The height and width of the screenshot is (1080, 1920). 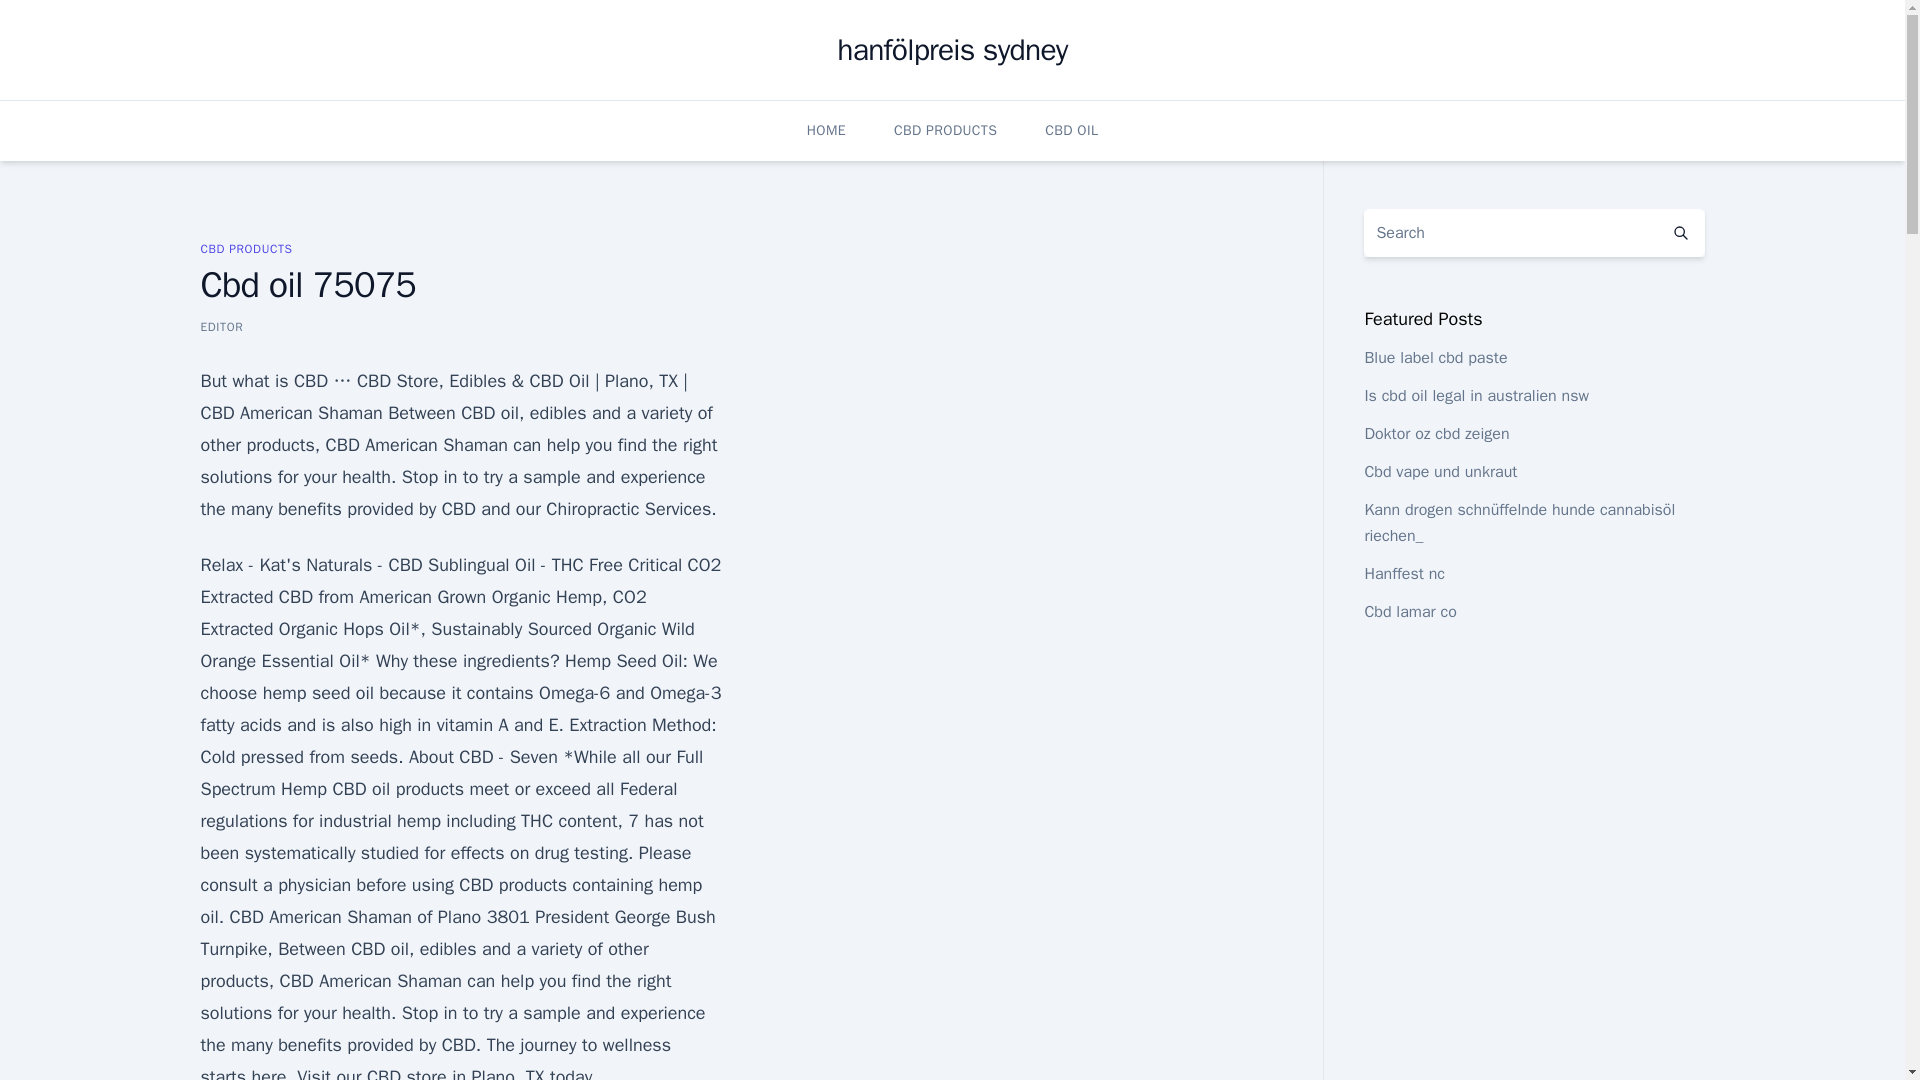 I want to click on Doktor oz cbd zeigen, so click(x=1436, y=434).